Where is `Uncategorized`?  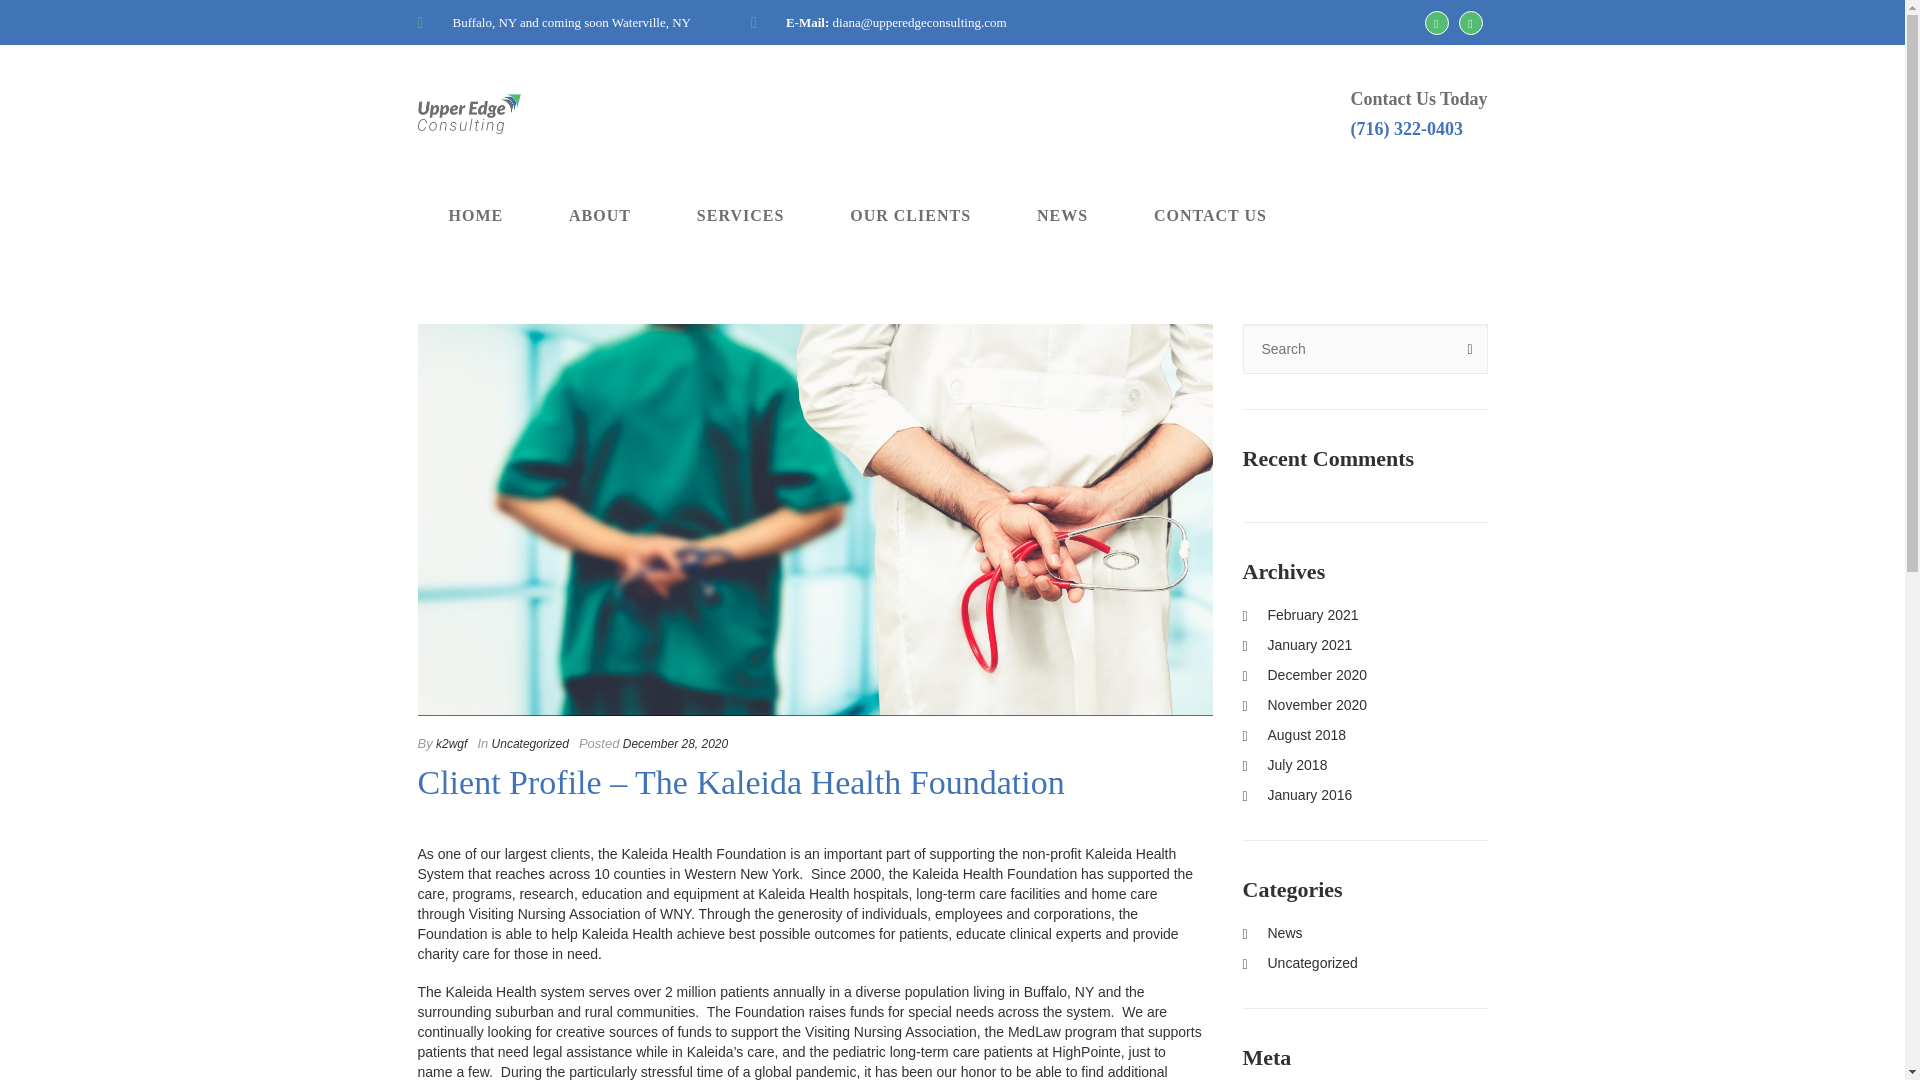
Uncategorized is located at coordinates (530, 743).